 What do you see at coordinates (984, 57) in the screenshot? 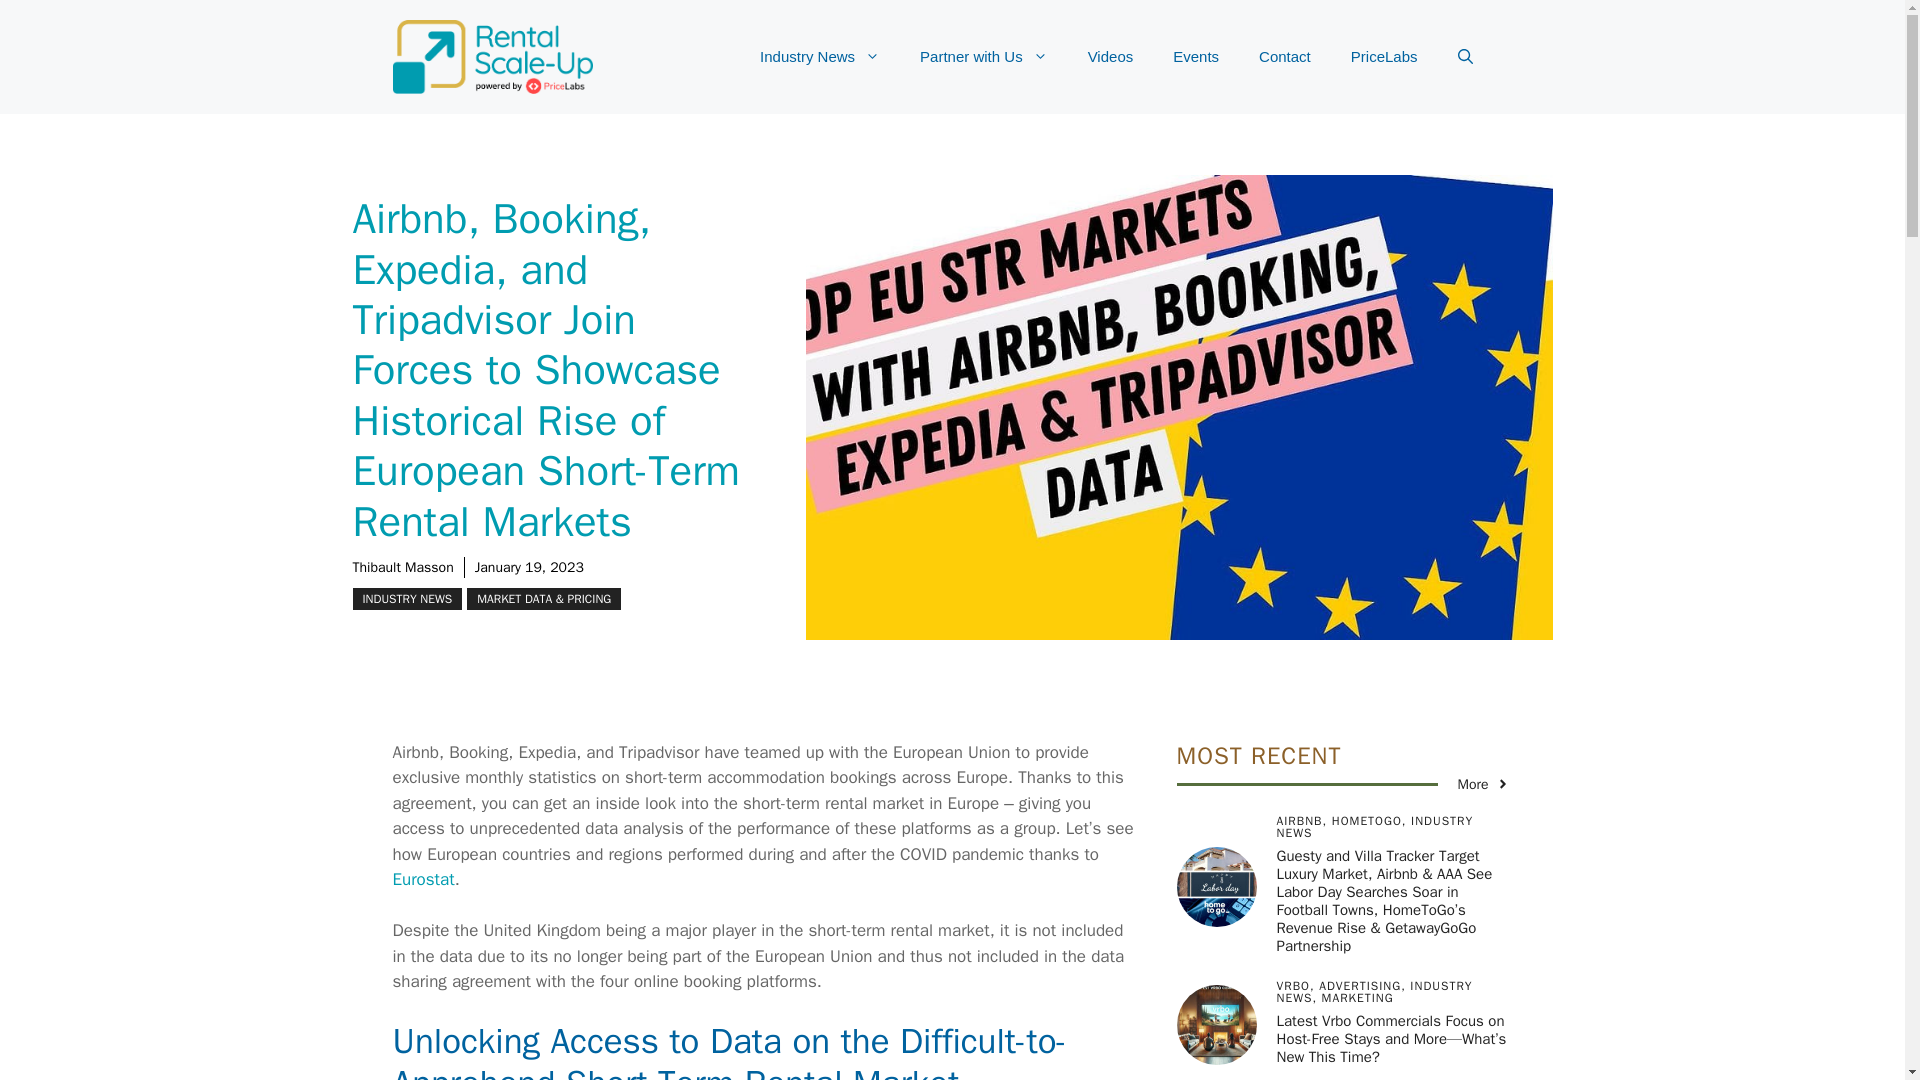
I see `Partner with Us` at bounding box center [984, 57].